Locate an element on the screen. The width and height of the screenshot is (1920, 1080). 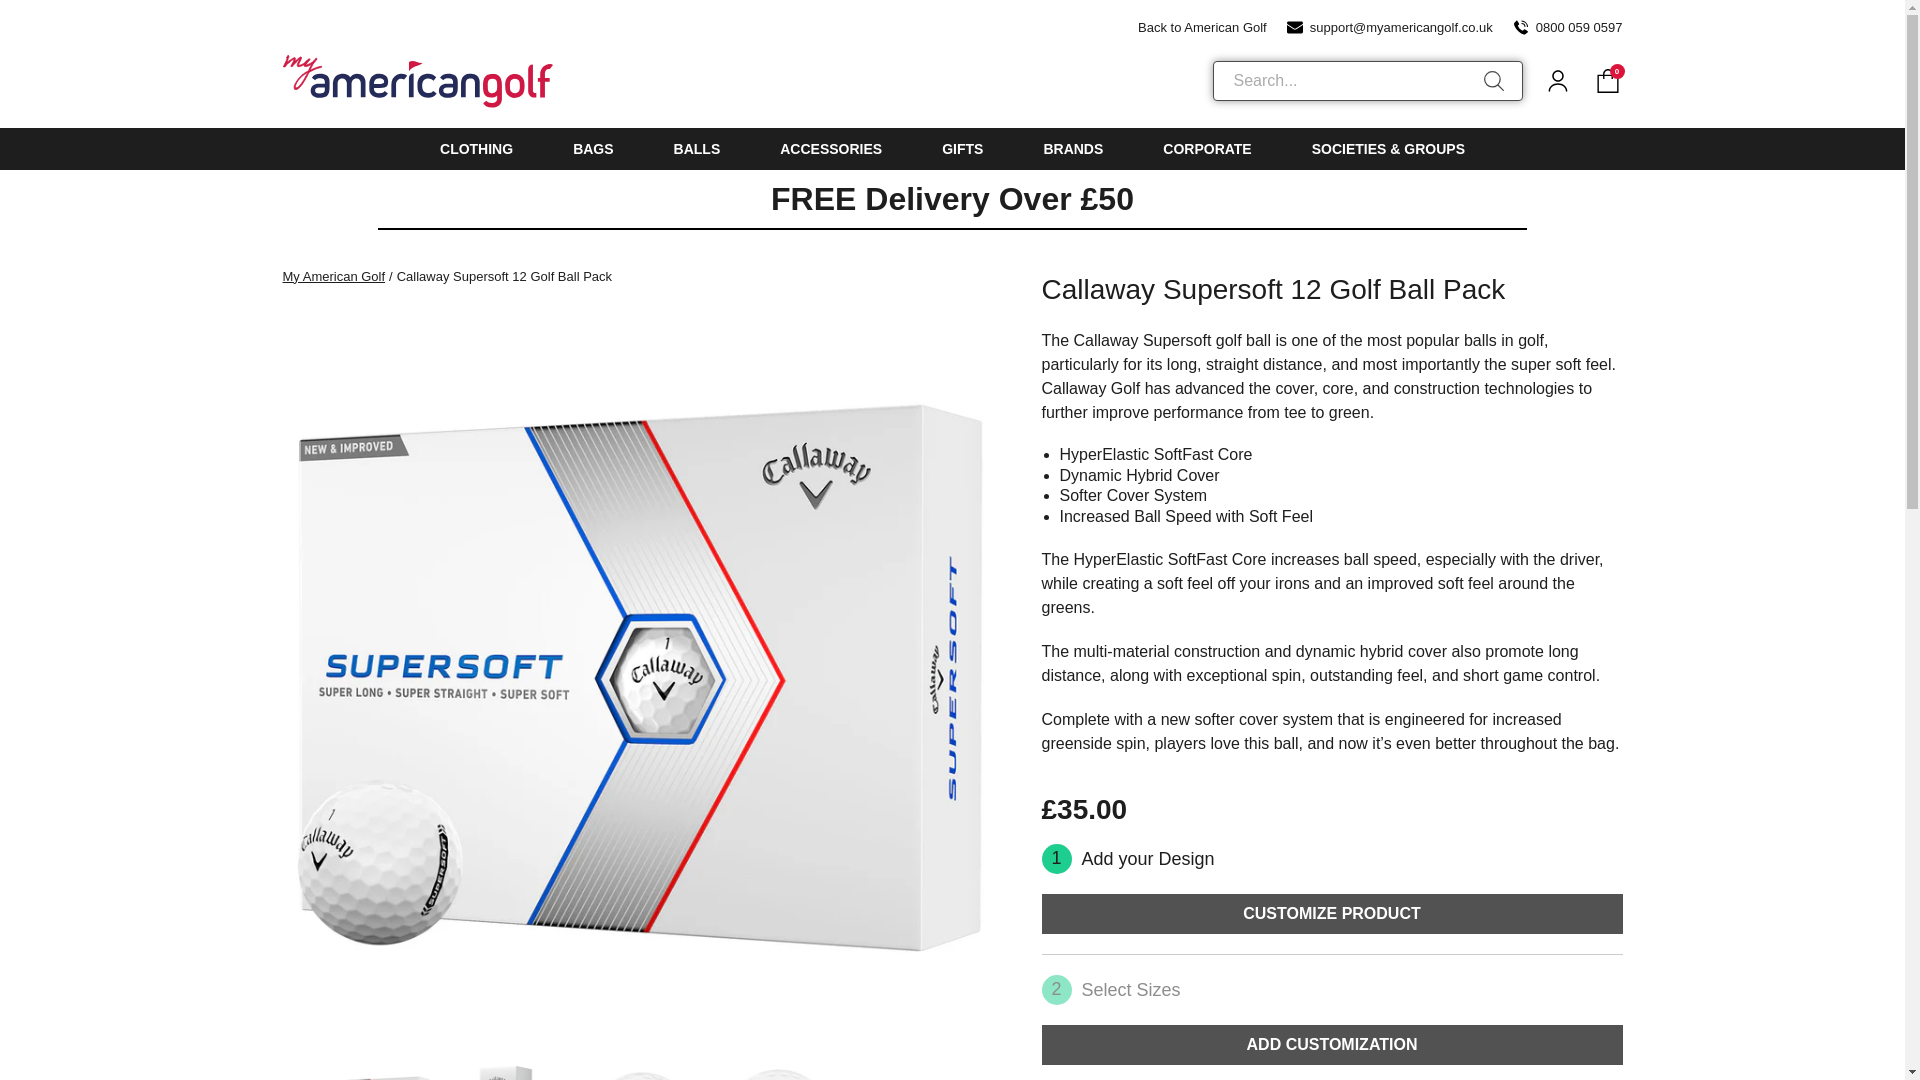
prev is located at coordinates (292, 1070).